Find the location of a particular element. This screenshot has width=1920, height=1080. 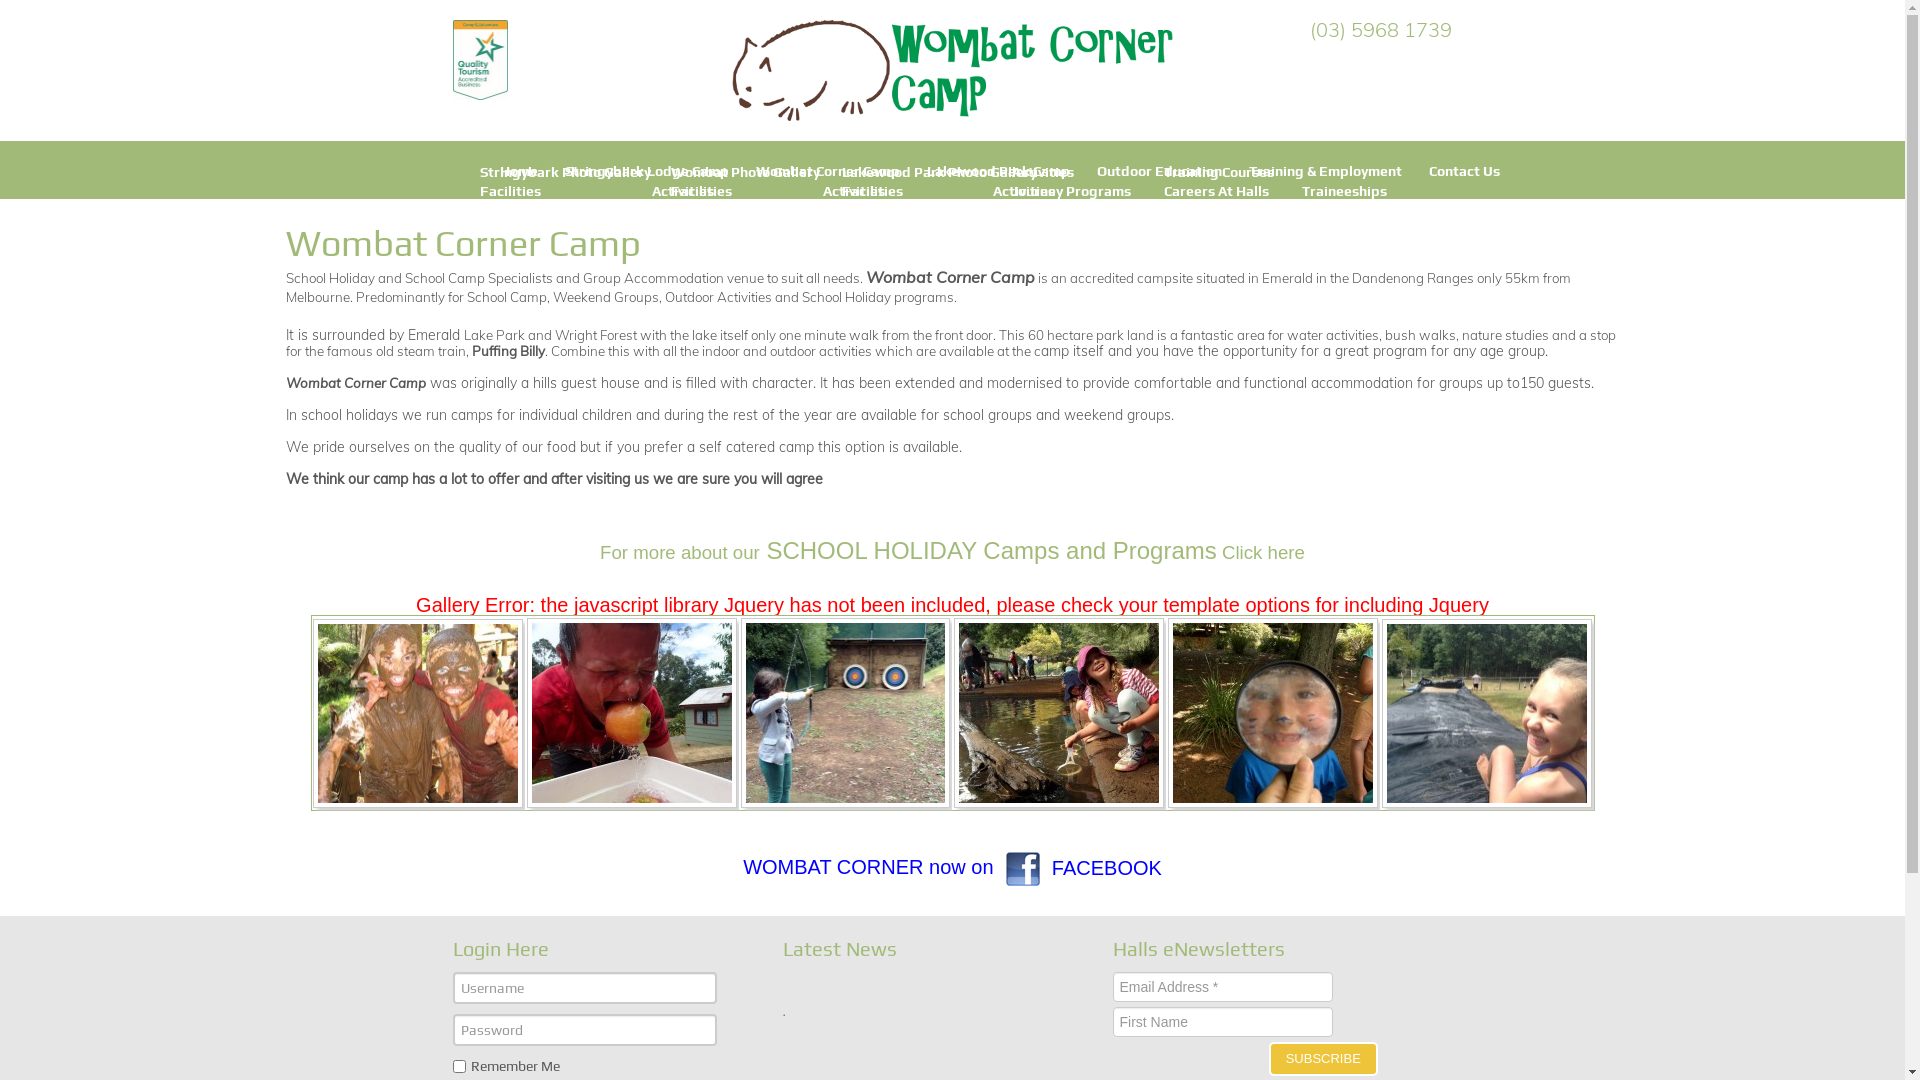

Camp Programs is located at coordinates (1064, 210).